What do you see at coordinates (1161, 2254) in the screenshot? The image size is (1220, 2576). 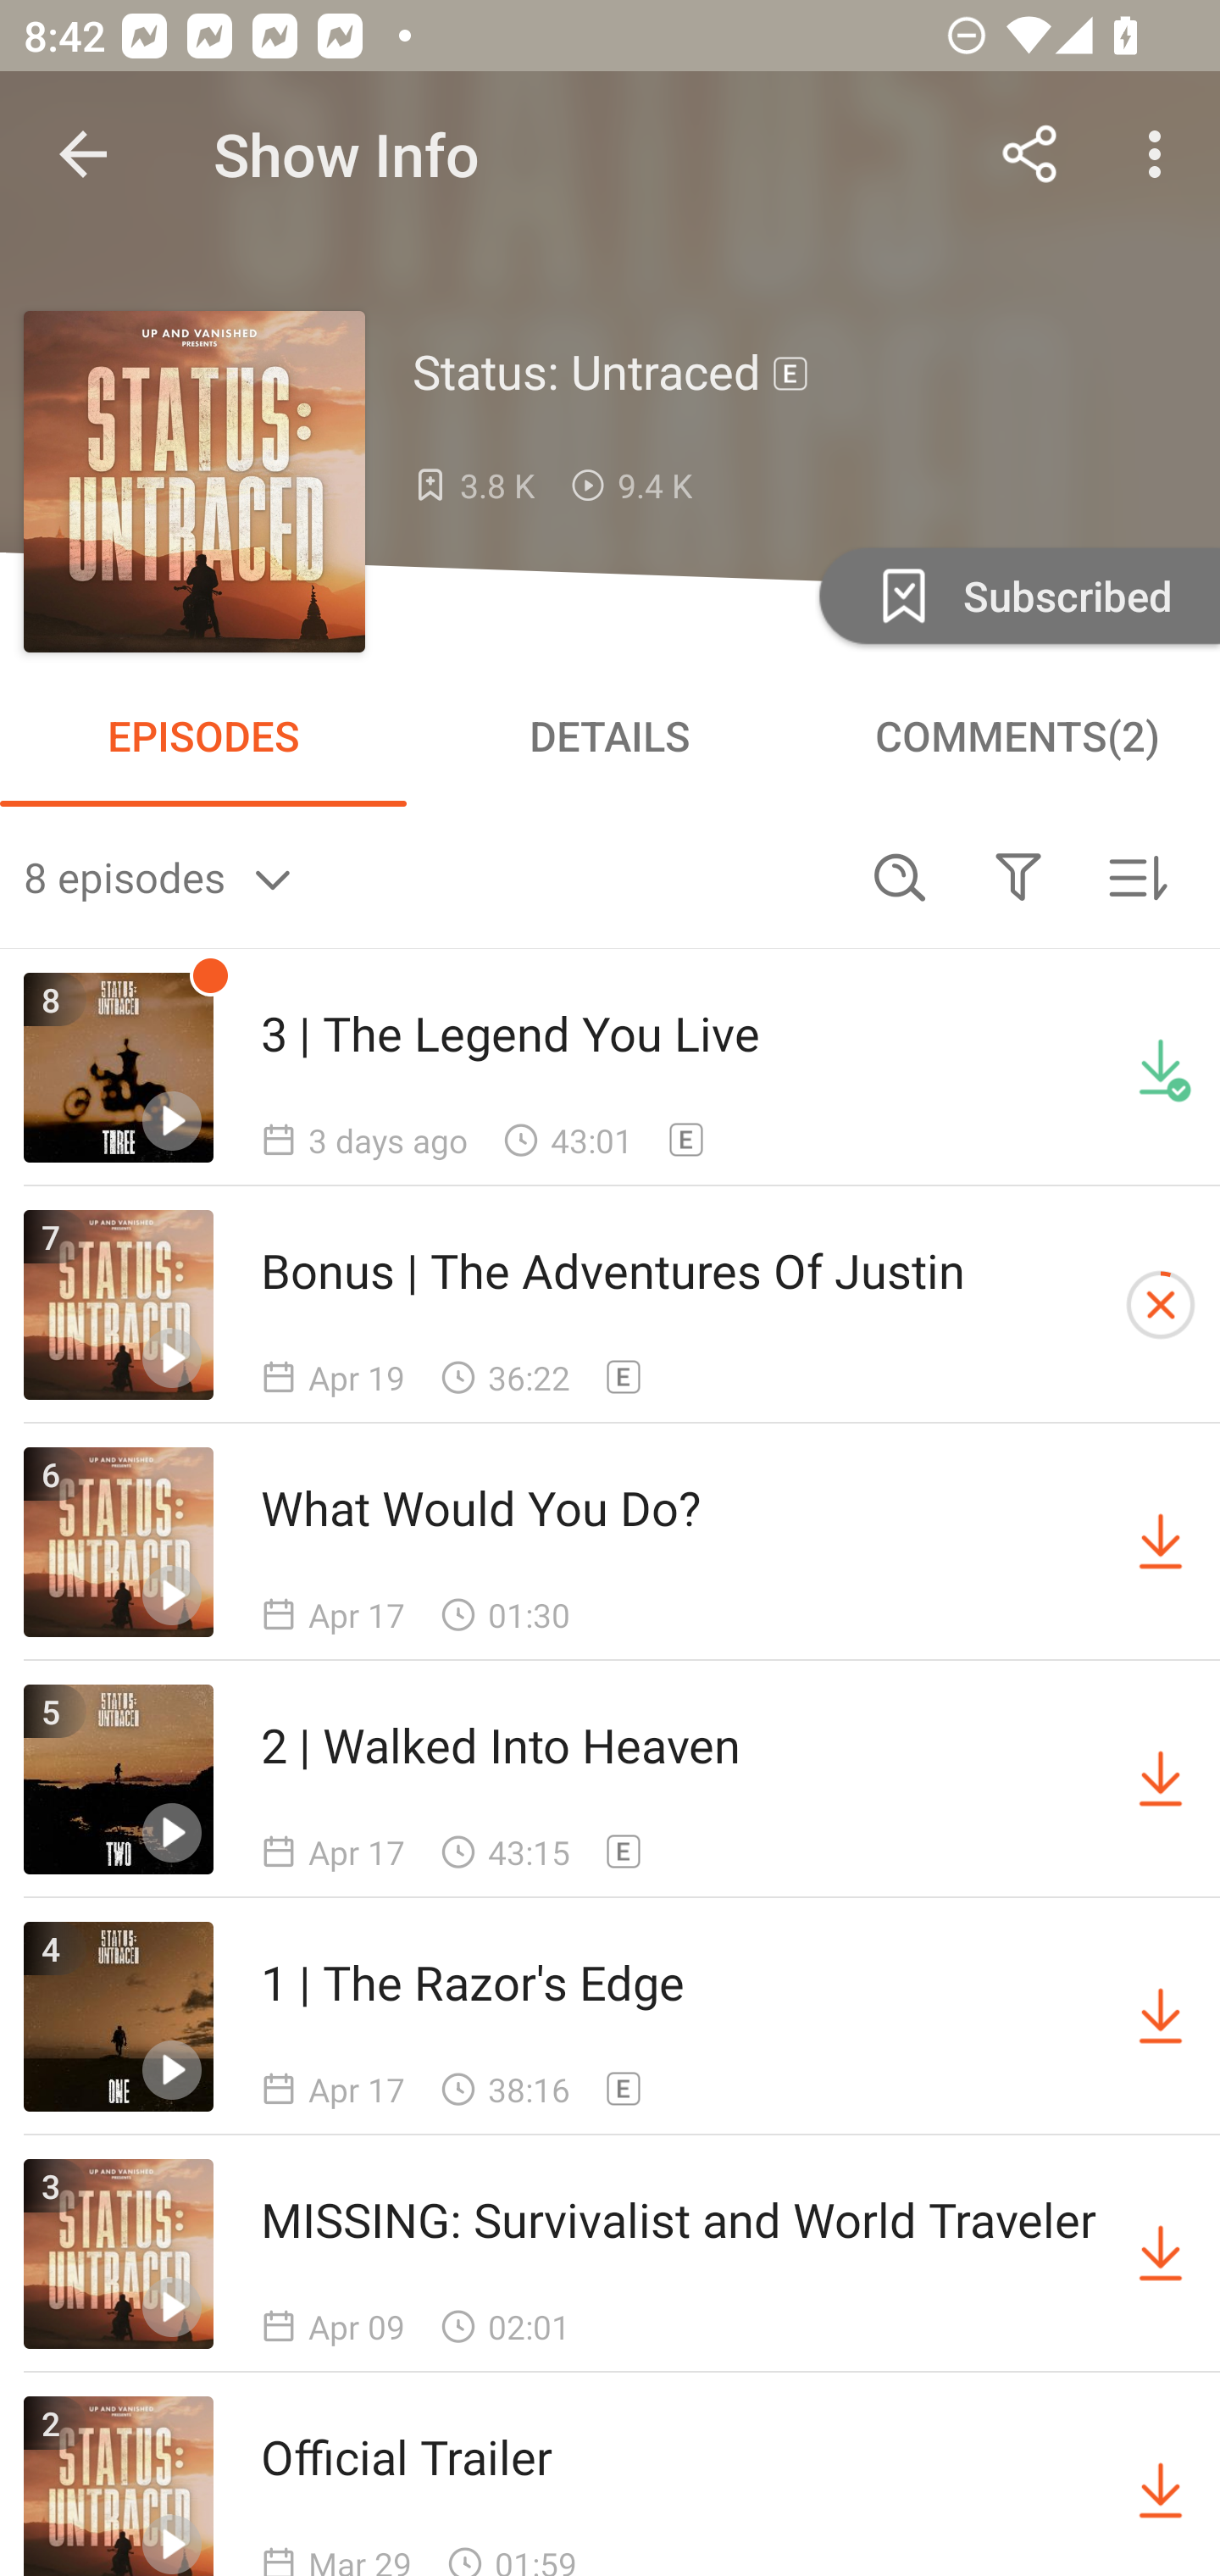 I see `Download` at bounding box center [1161, 2254].